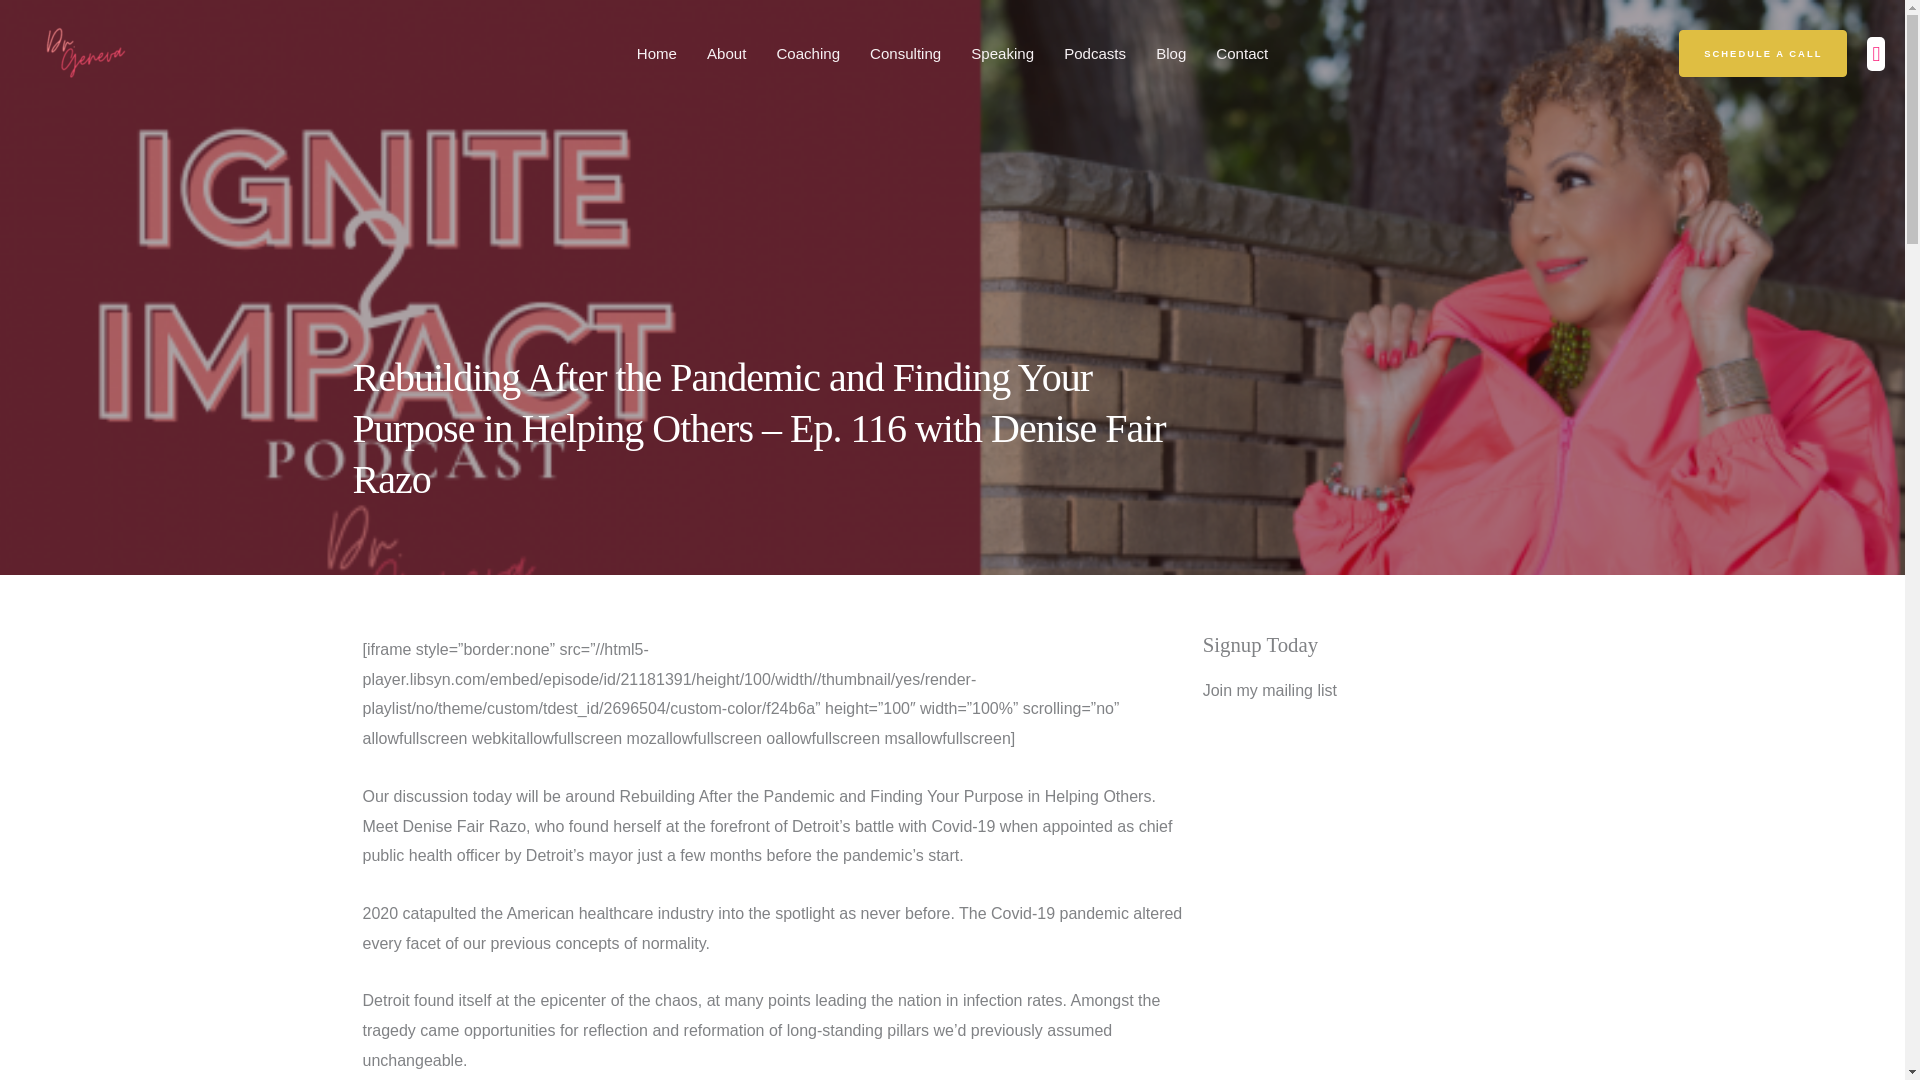  Describe the element at coordinates (1242, 52) in the screenshot. I see `Contact` at that location.